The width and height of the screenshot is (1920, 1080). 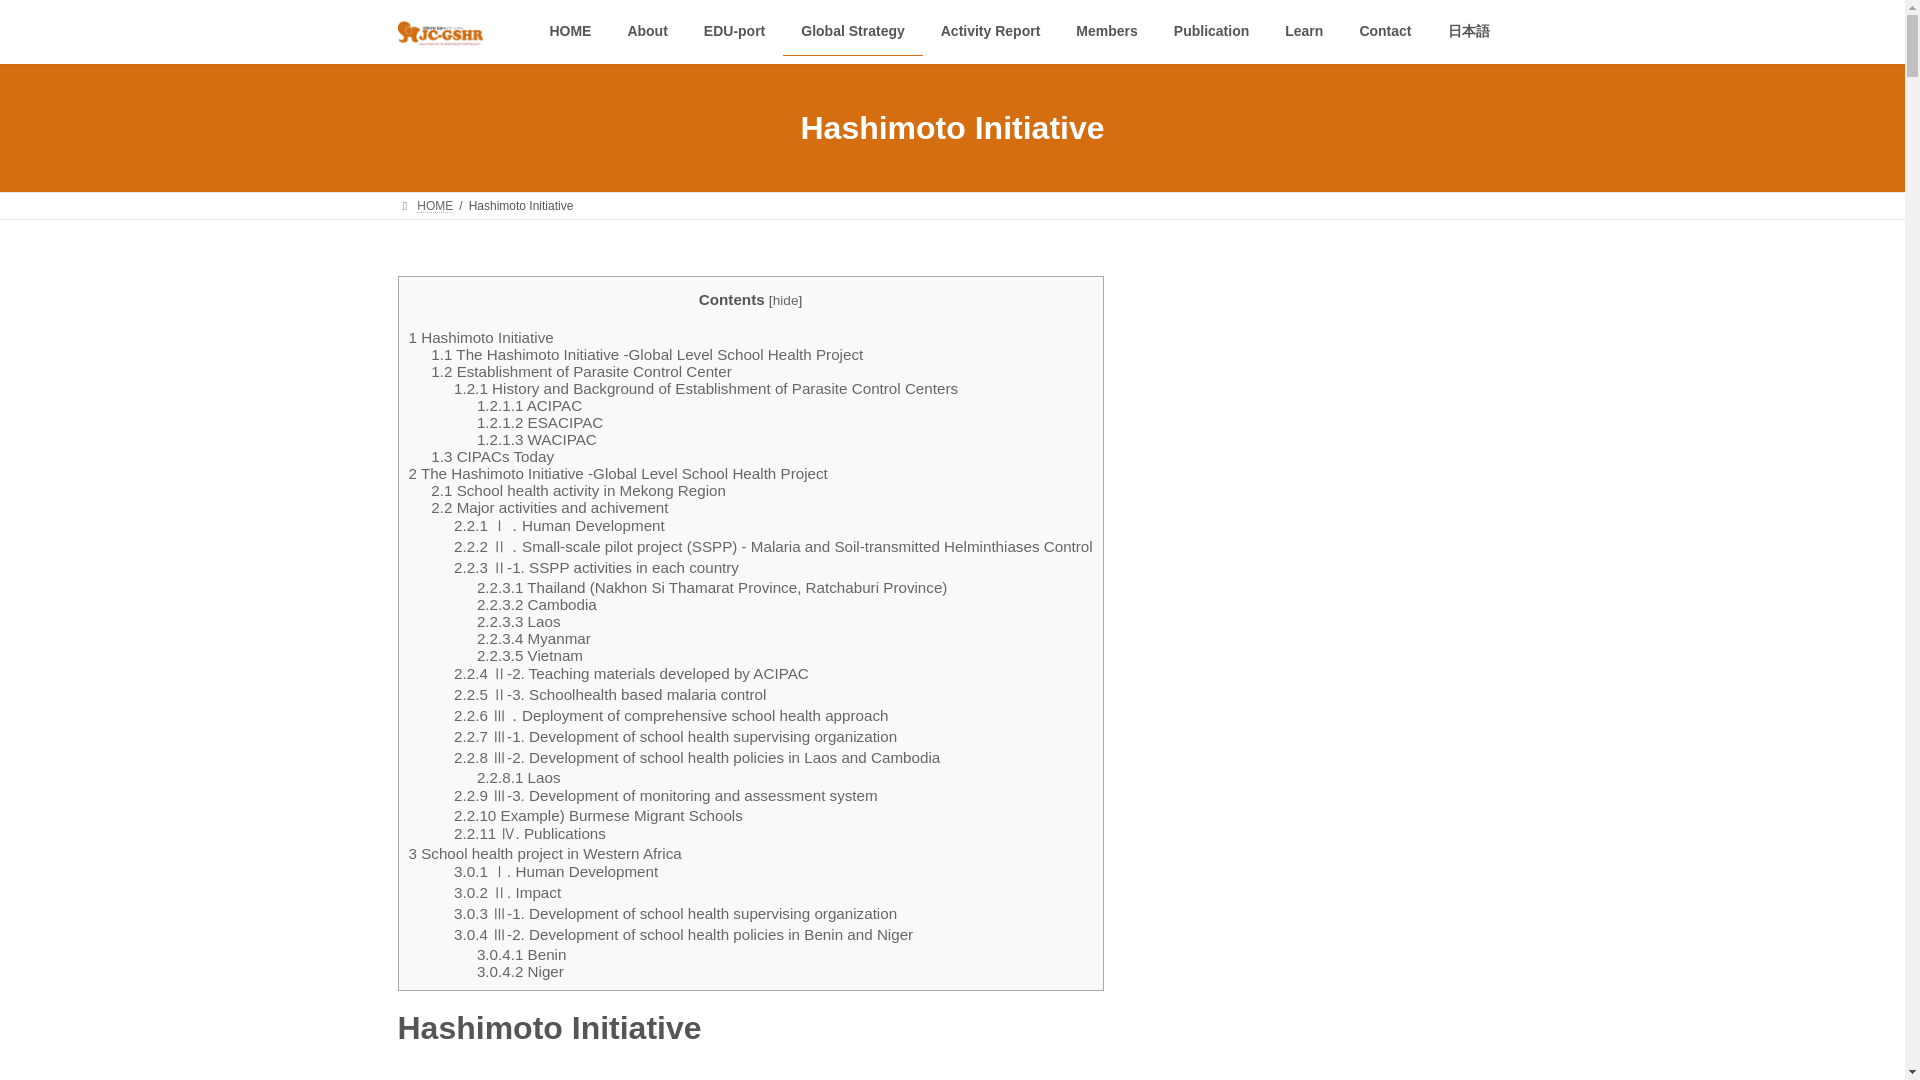 What do you see at coordinates (570, 32) in the screenshot?
I see `HOME` at bounding box center [570, 32].